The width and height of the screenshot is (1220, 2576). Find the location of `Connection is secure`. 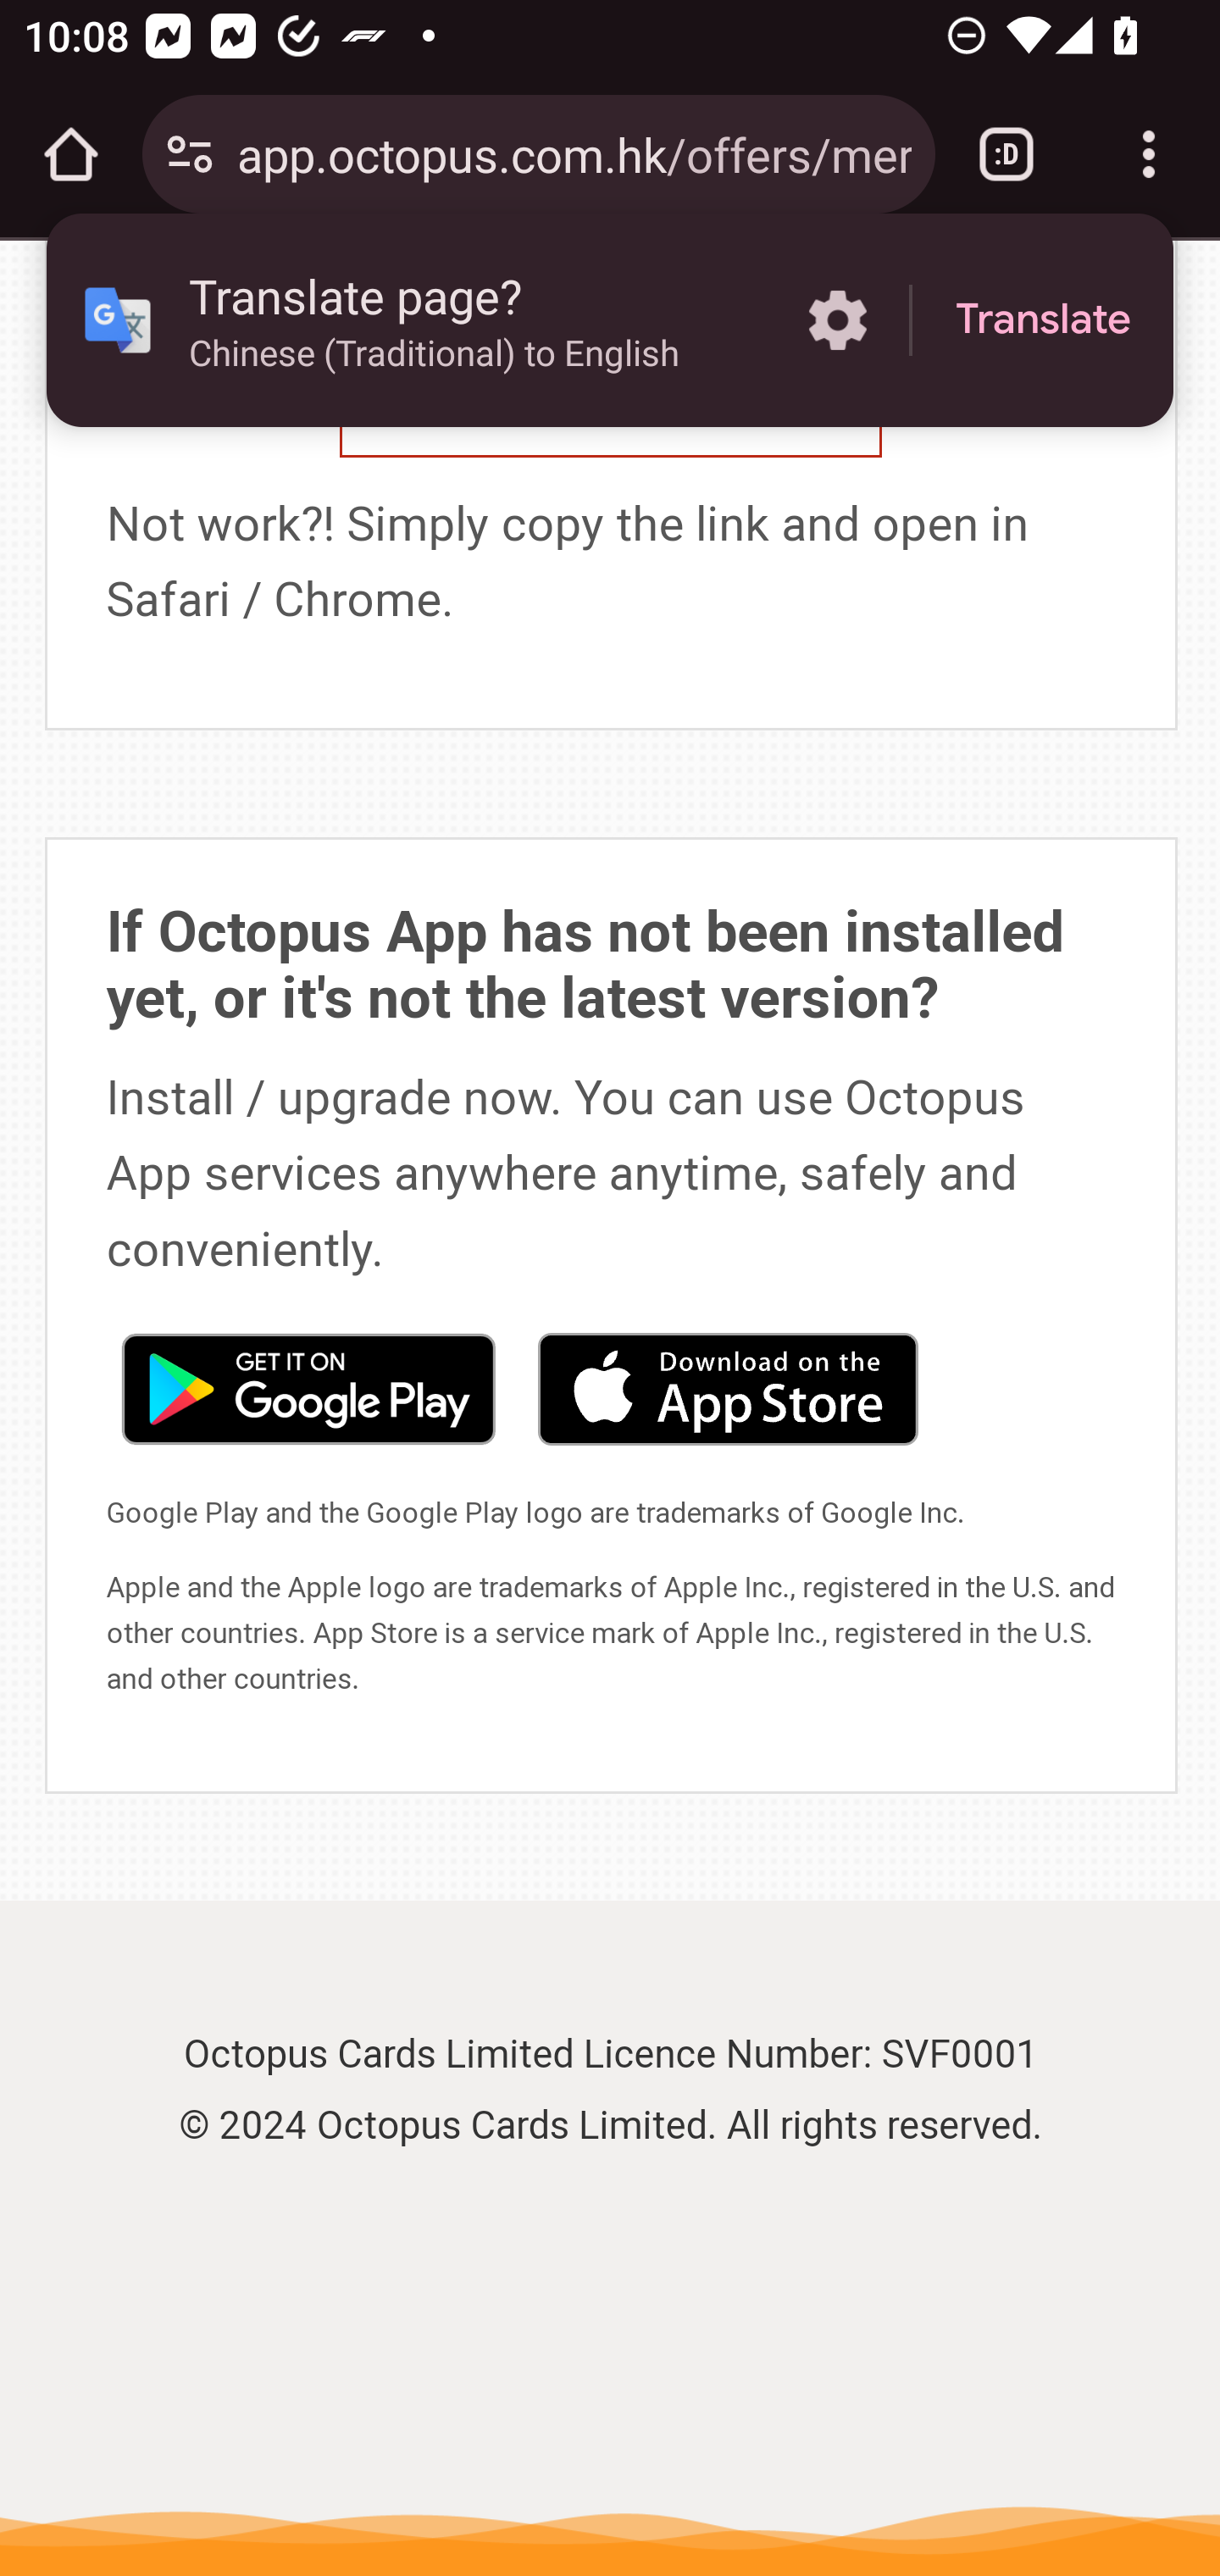

Connection is secure is located at coordinates (190, 154).